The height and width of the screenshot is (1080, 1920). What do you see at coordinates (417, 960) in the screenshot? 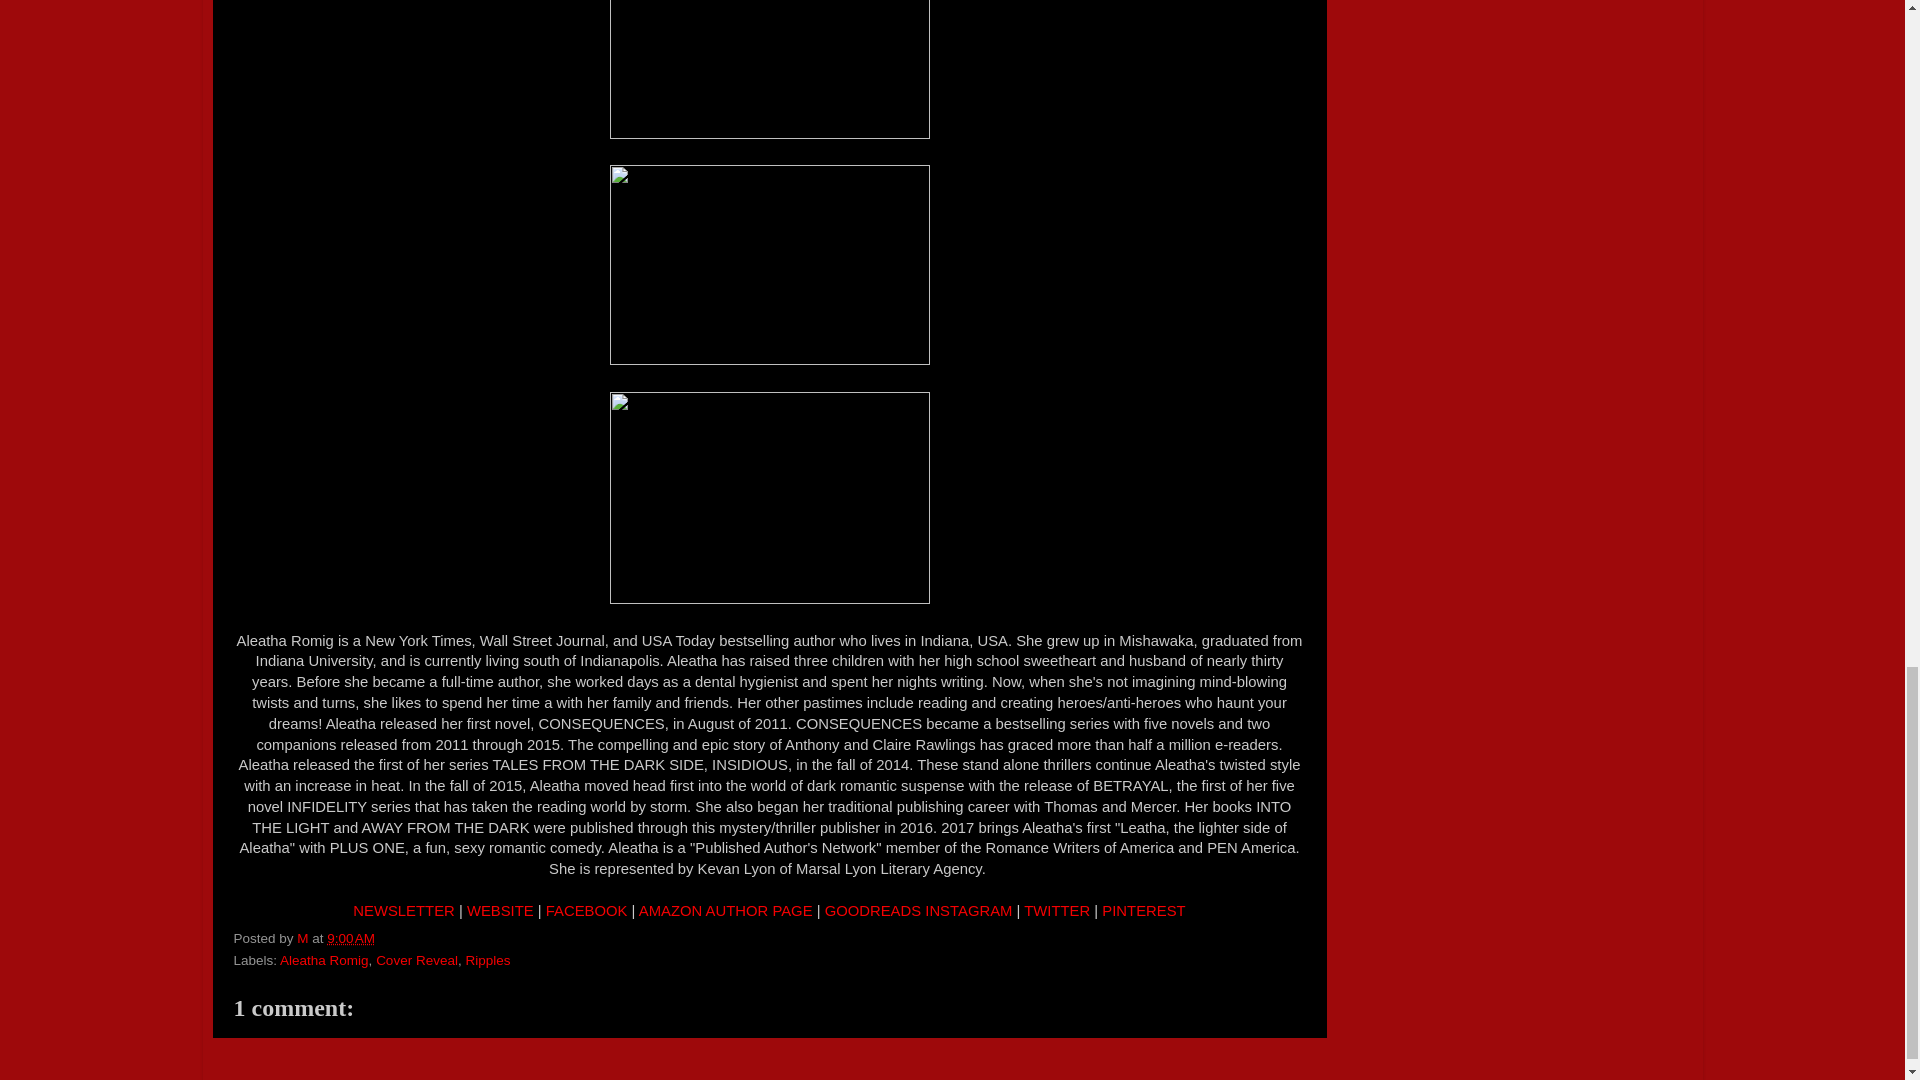
I see `Cover Reveal` at bounding box center [417, 960].